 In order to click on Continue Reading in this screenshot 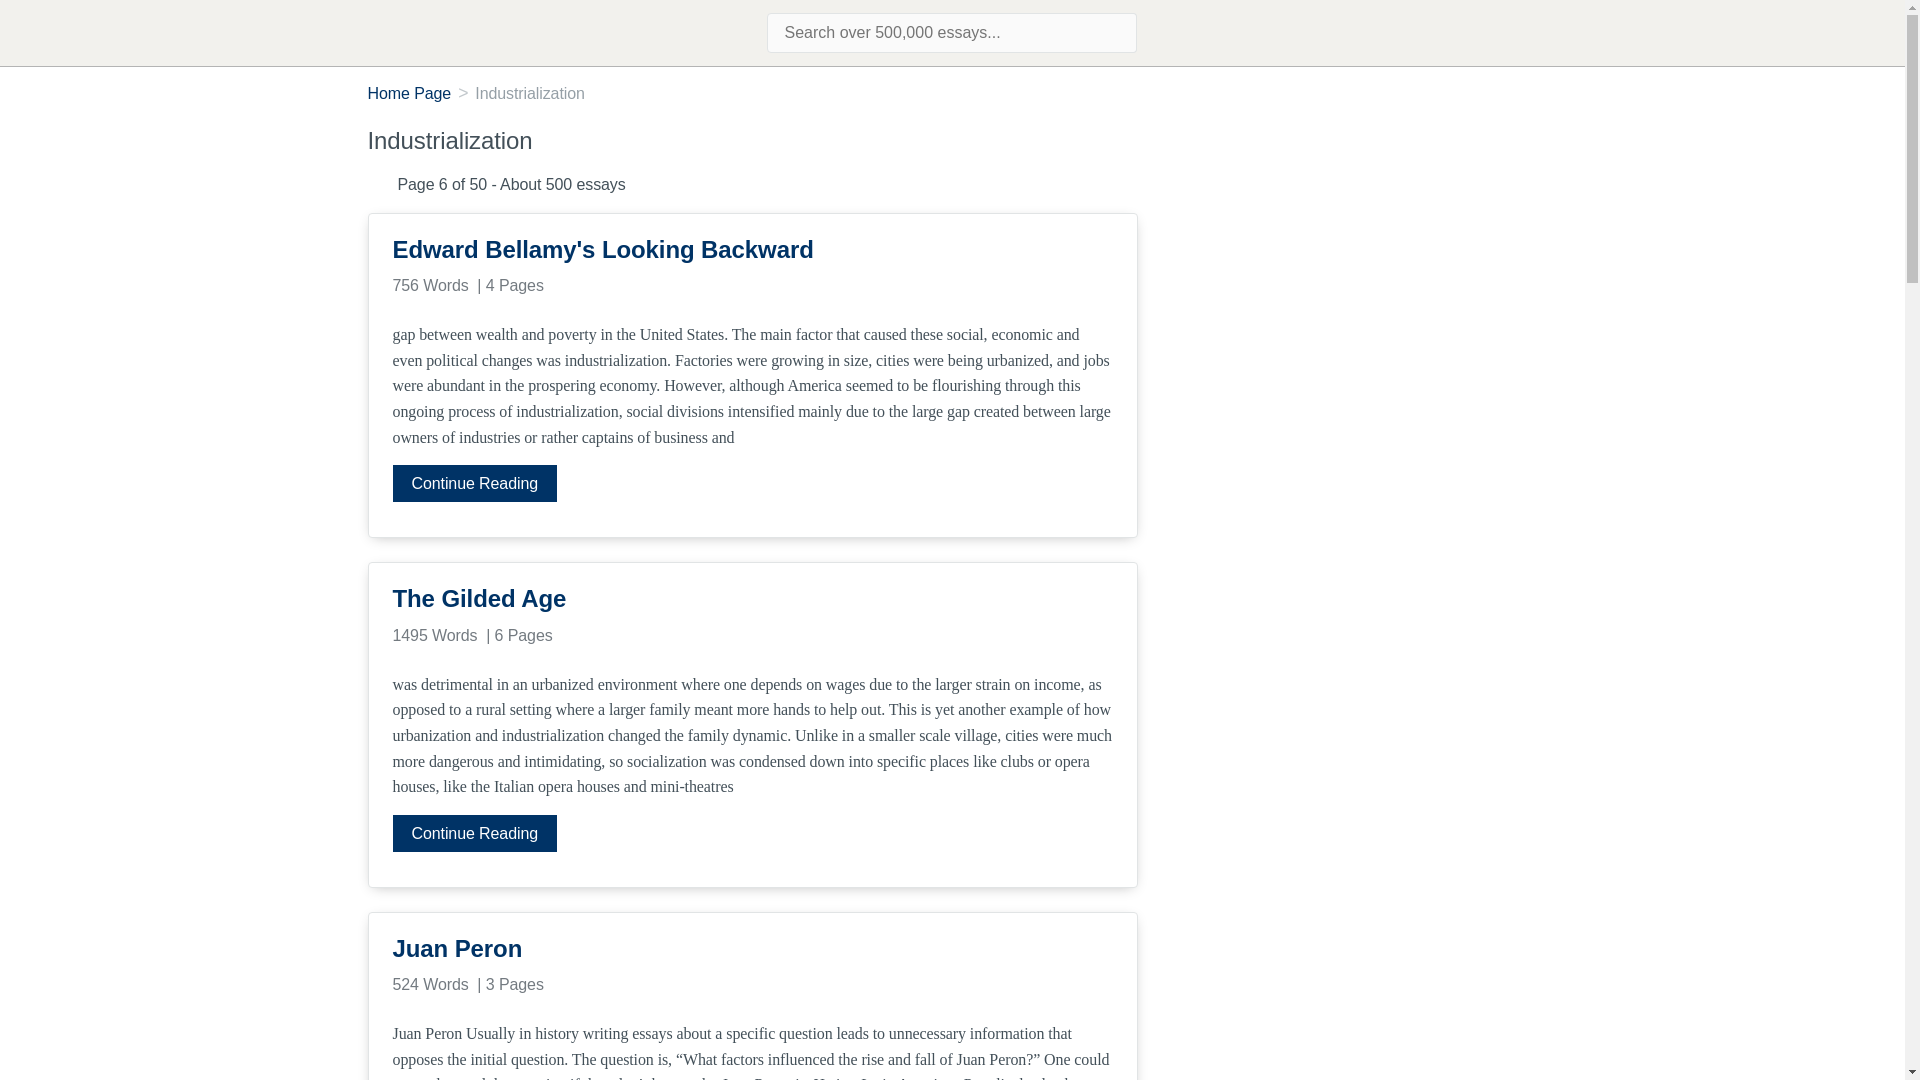, I will do `click(474, 484)`.